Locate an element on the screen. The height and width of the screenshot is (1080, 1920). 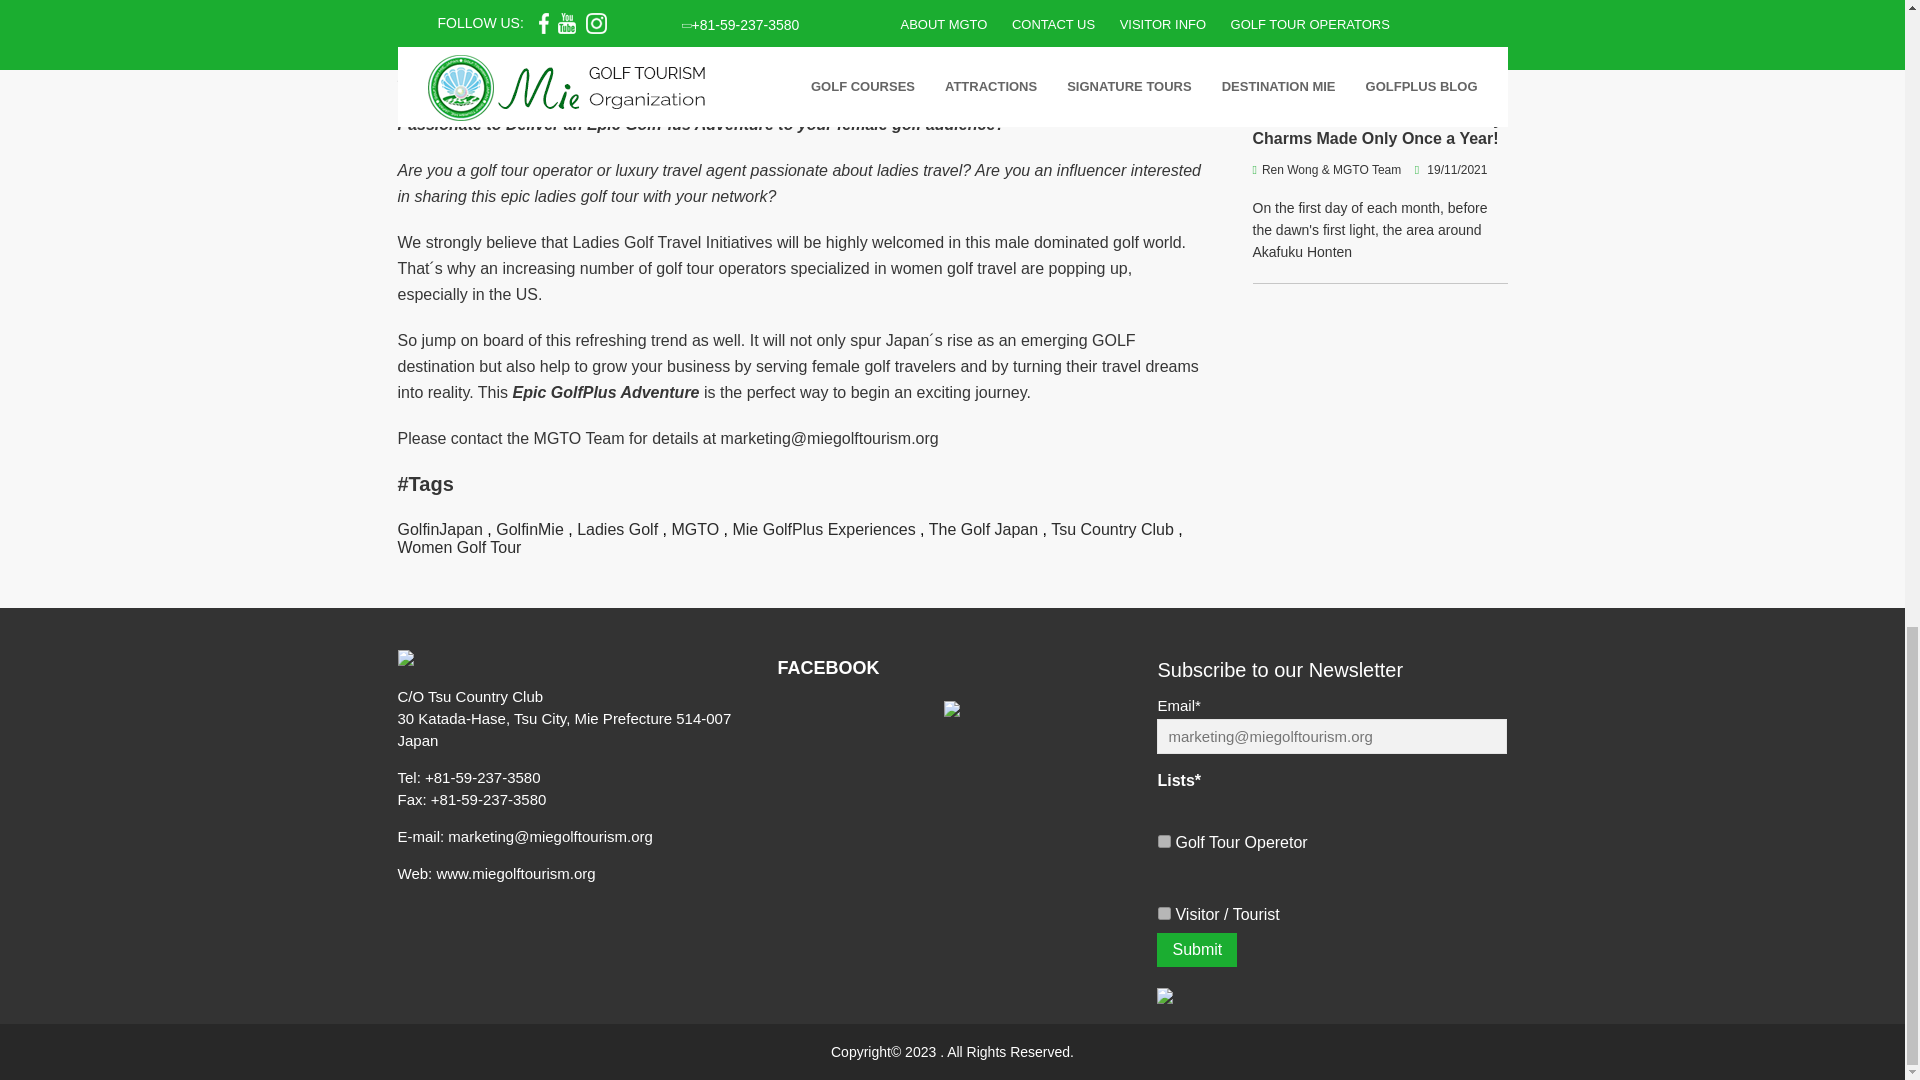
9eec404a981c is located at coordinates (1164, 840).